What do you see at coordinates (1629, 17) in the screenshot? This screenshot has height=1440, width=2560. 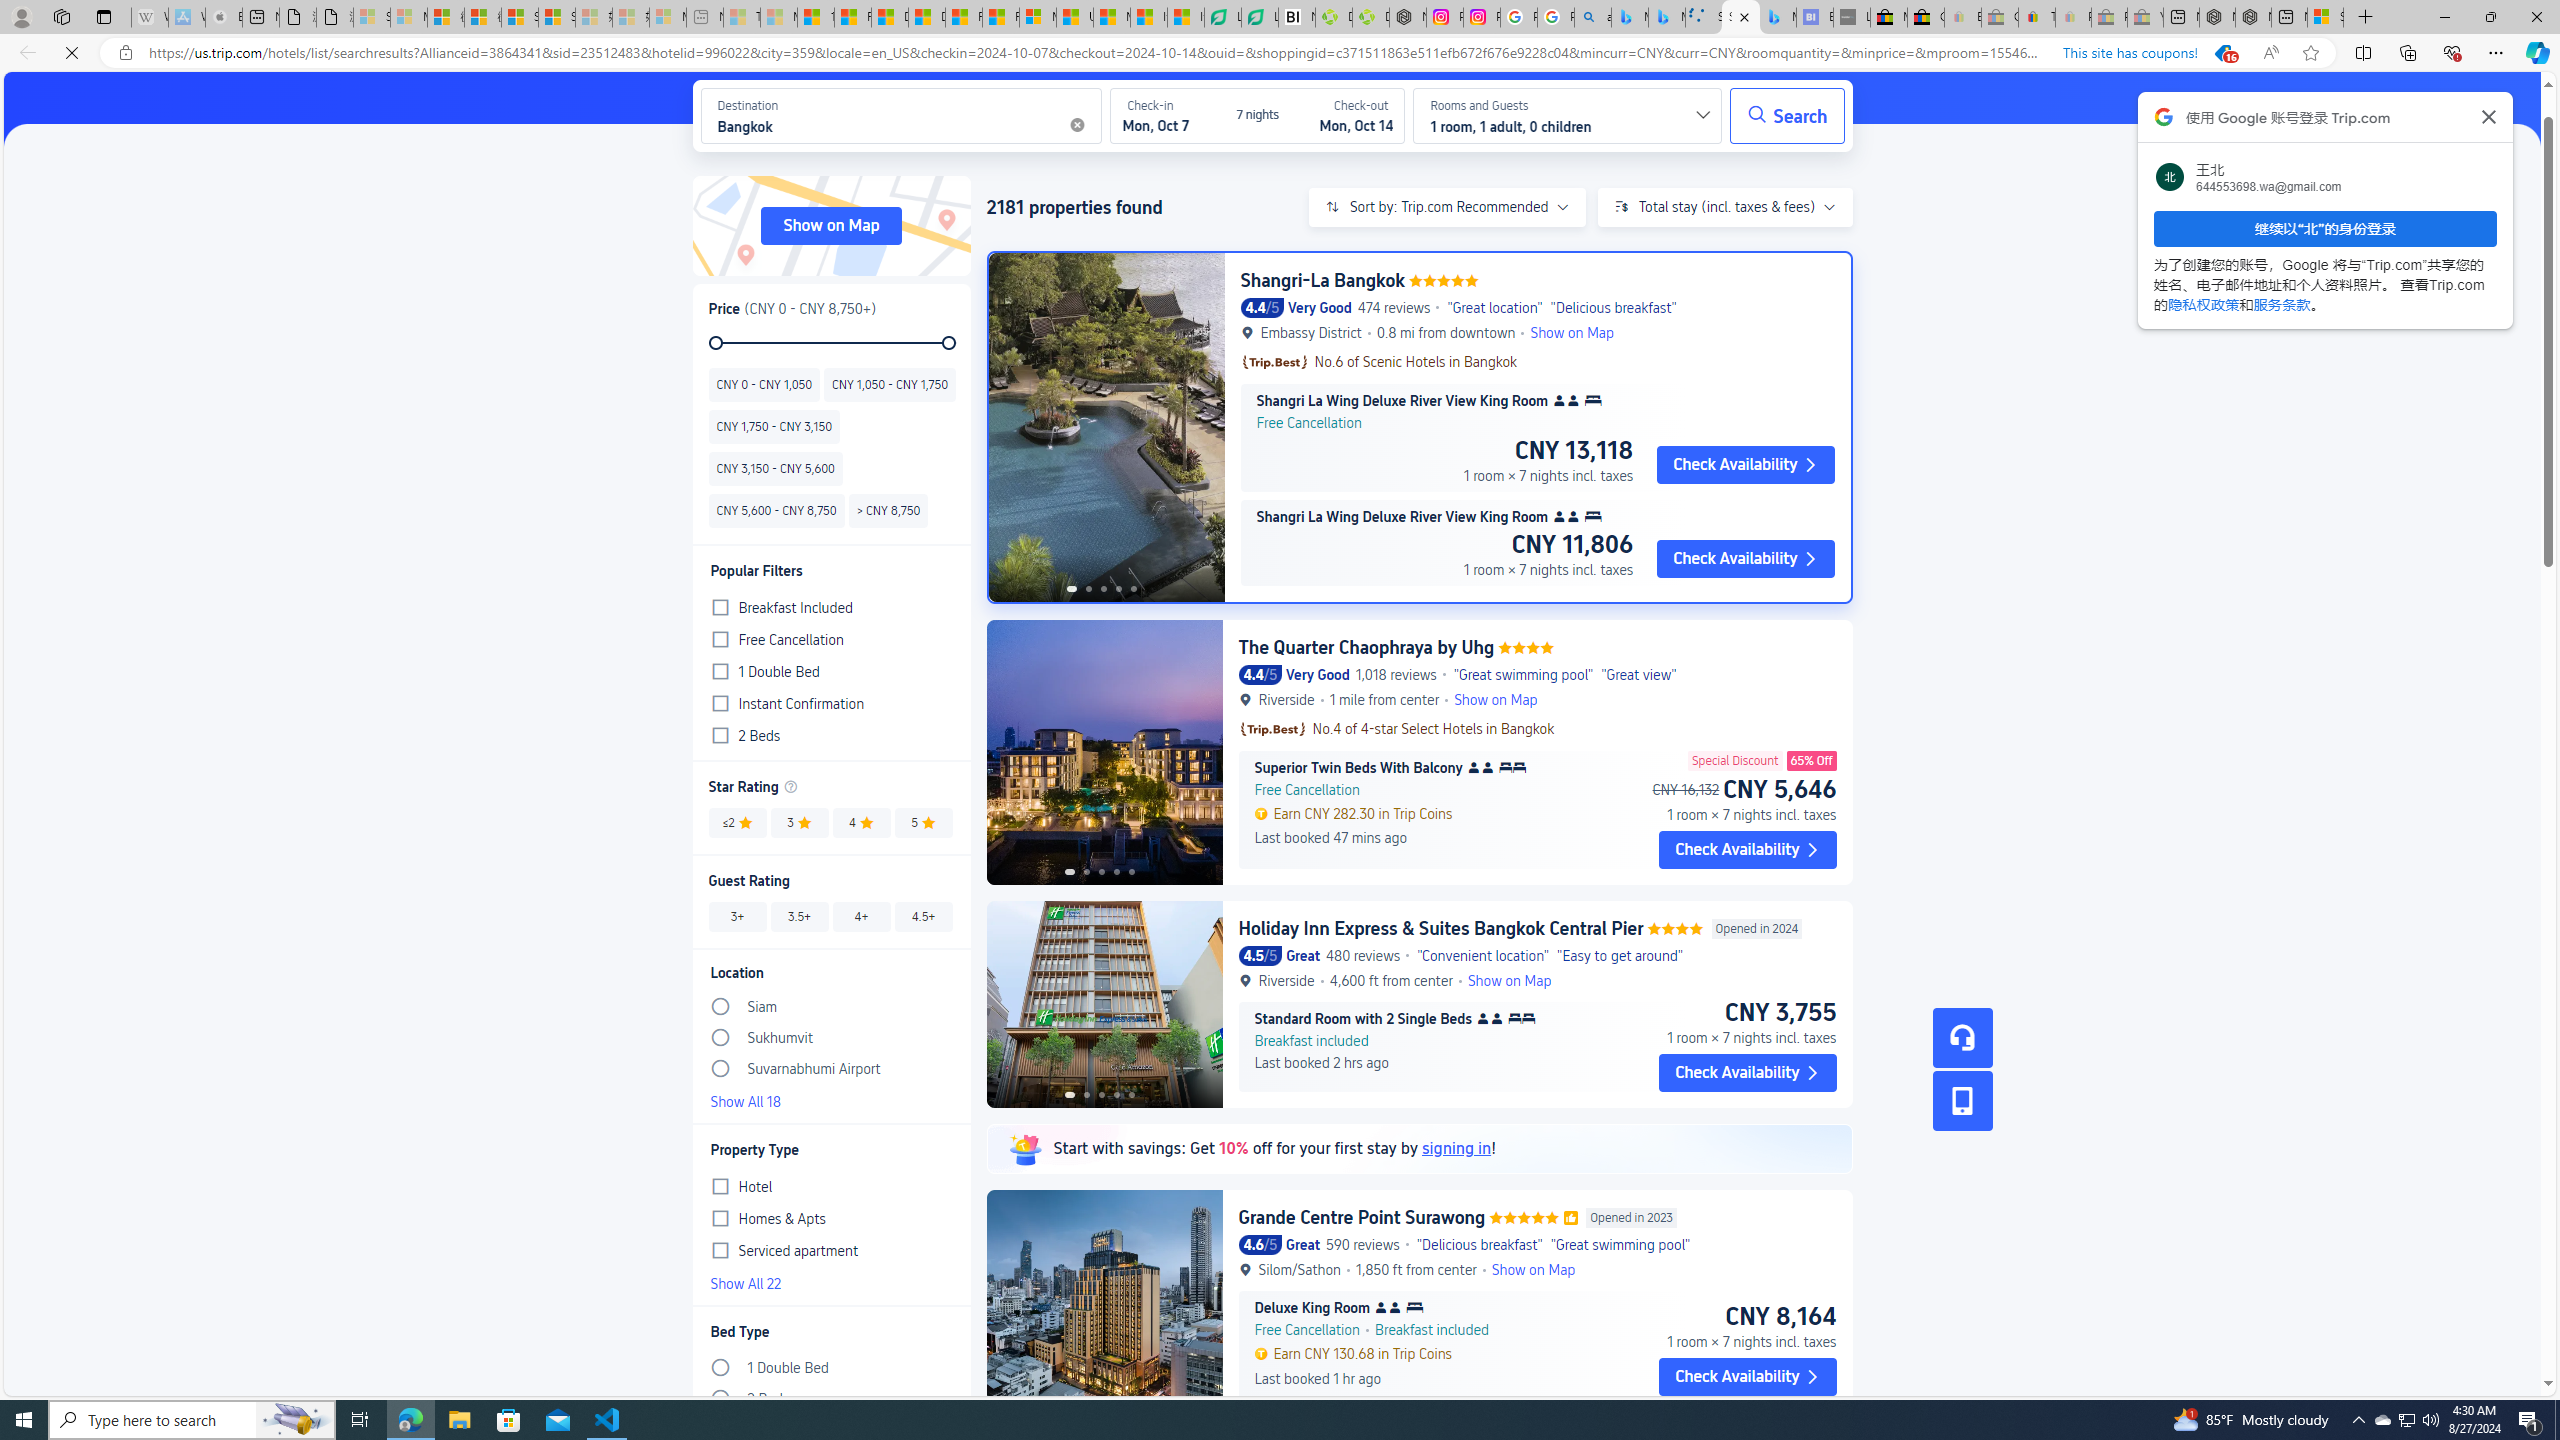 I see `Microsoft Bing Travel - Flights from Hong Kong to Bangkok` at bounding box center [1629, 17].